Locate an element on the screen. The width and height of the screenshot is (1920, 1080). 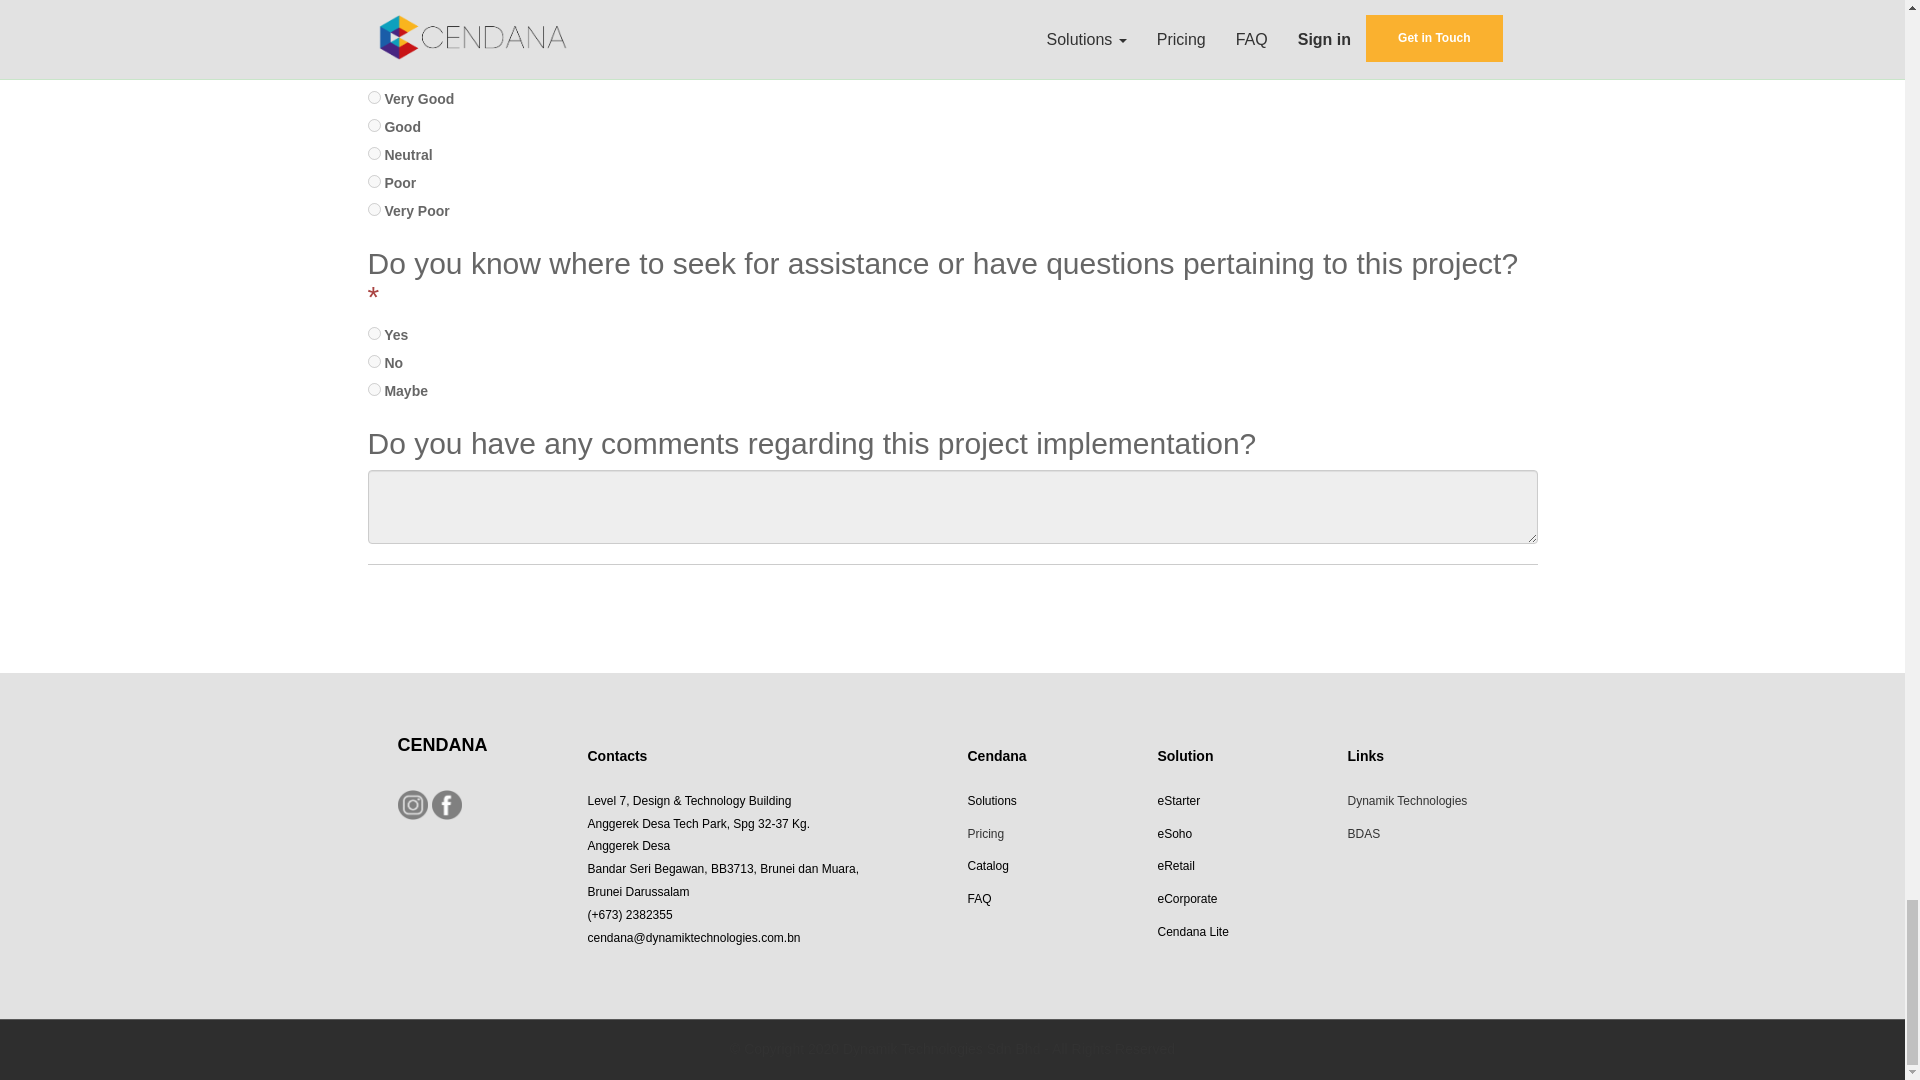
eRetail is located at coordinates (1176, 864).